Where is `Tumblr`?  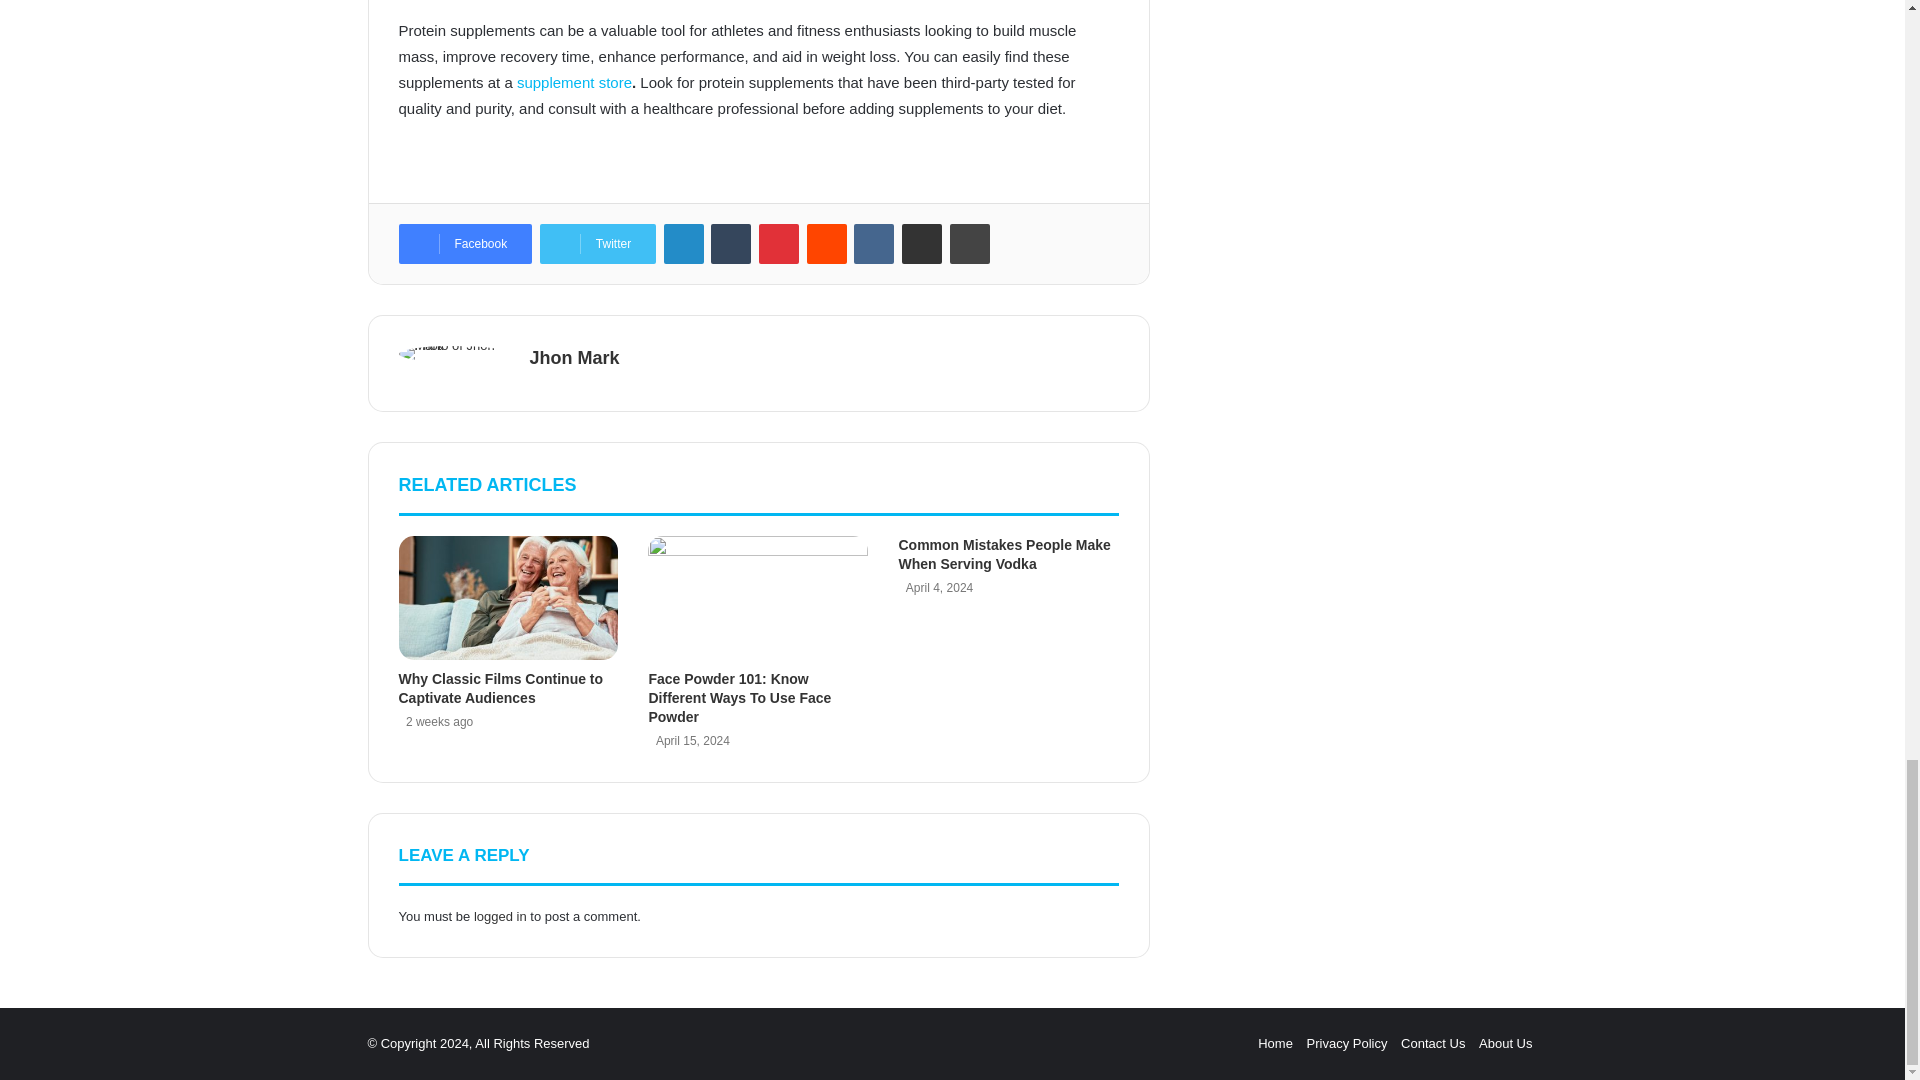
Tumblr is located at coordinates (730, 243).